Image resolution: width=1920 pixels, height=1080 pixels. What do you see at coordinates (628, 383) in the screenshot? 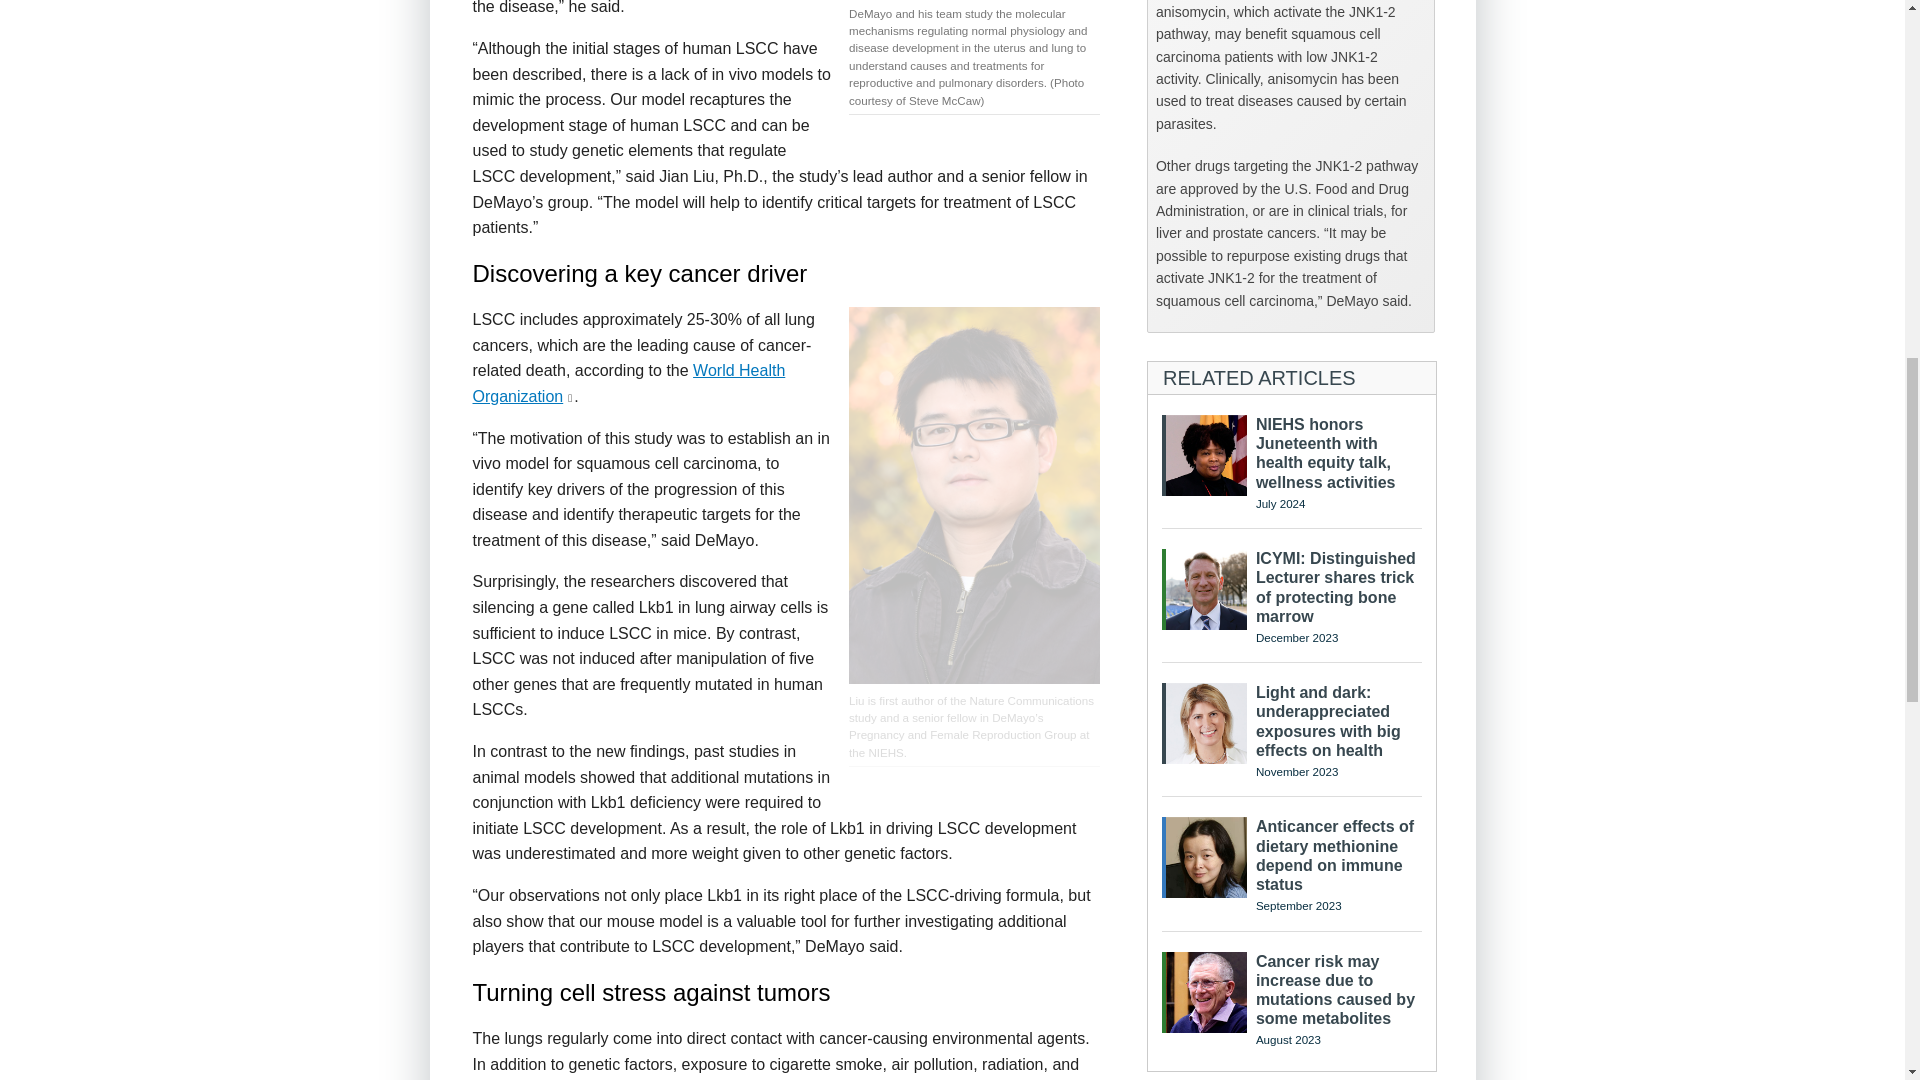
I see `World Health Organization` at bounding box center [628, 383].